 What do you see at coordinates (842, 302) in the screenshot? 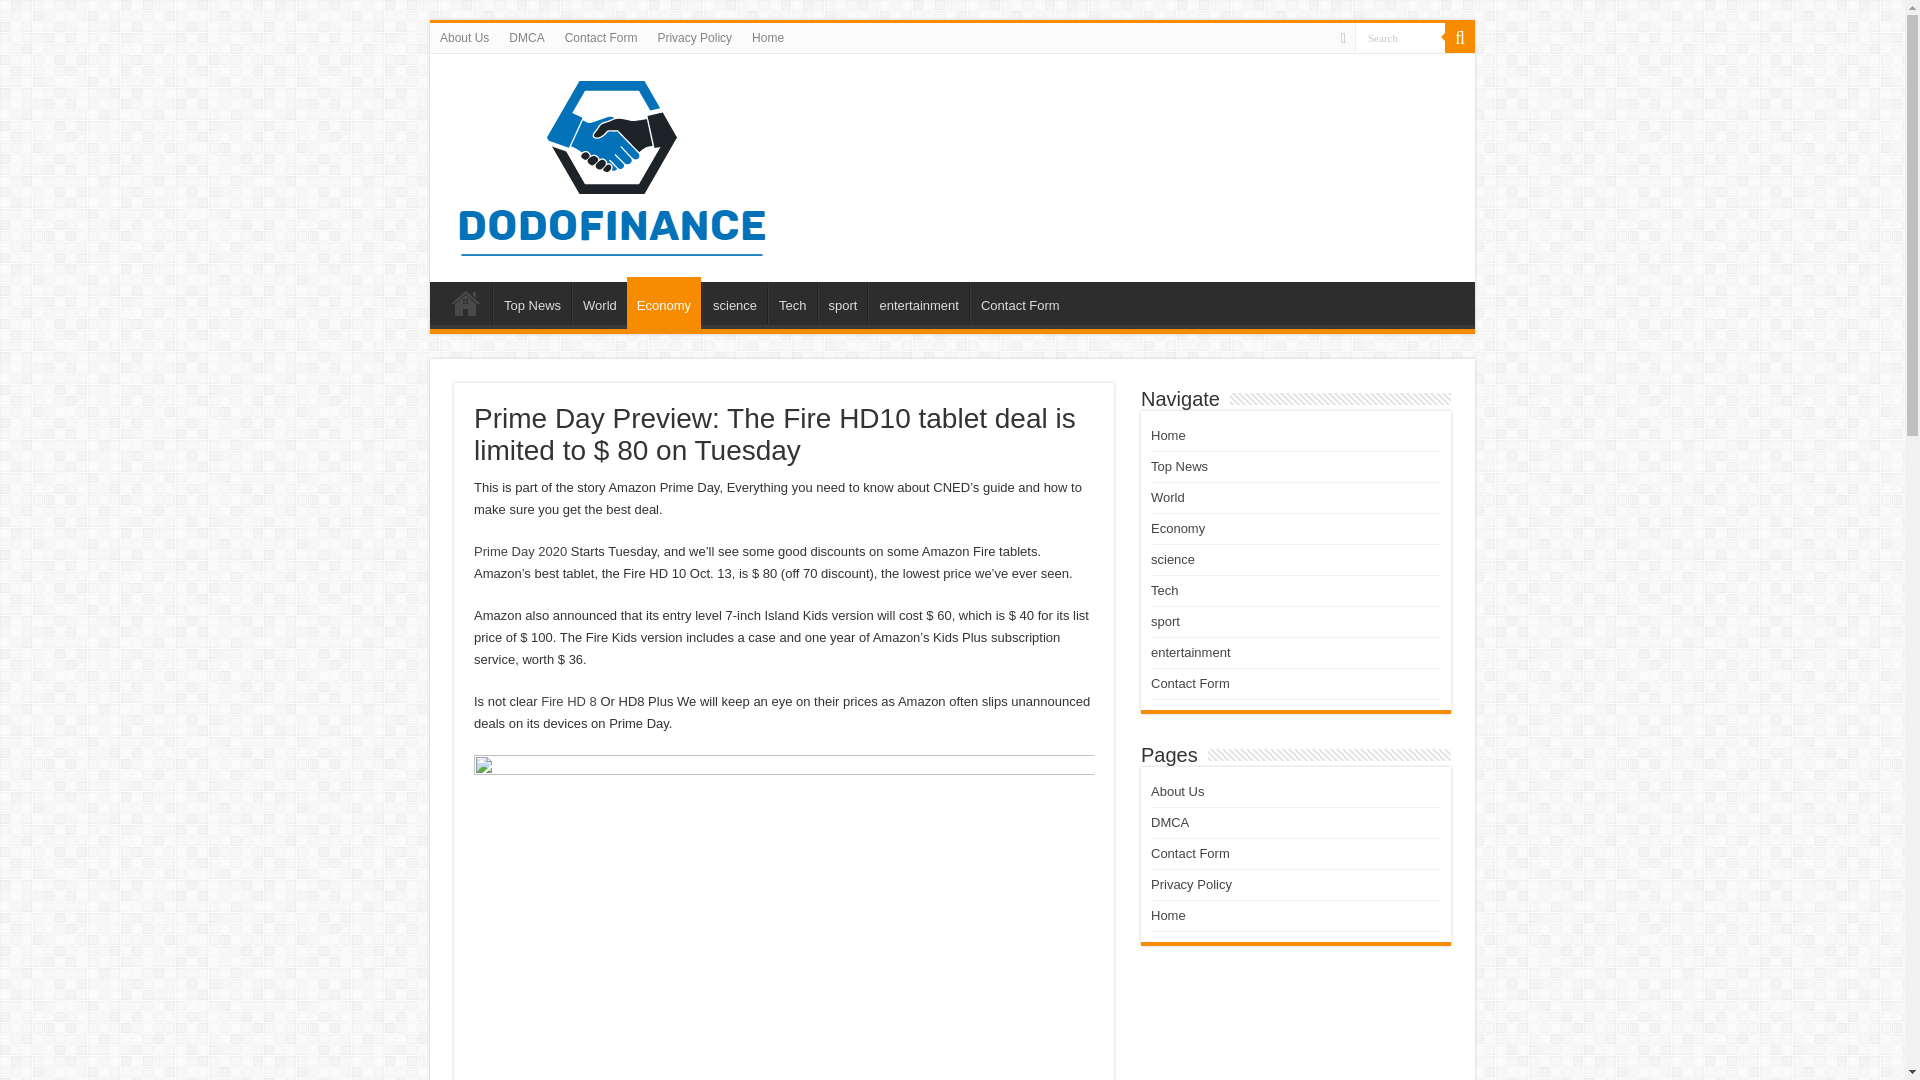
I see `sport` at bounding box center [842, 302].